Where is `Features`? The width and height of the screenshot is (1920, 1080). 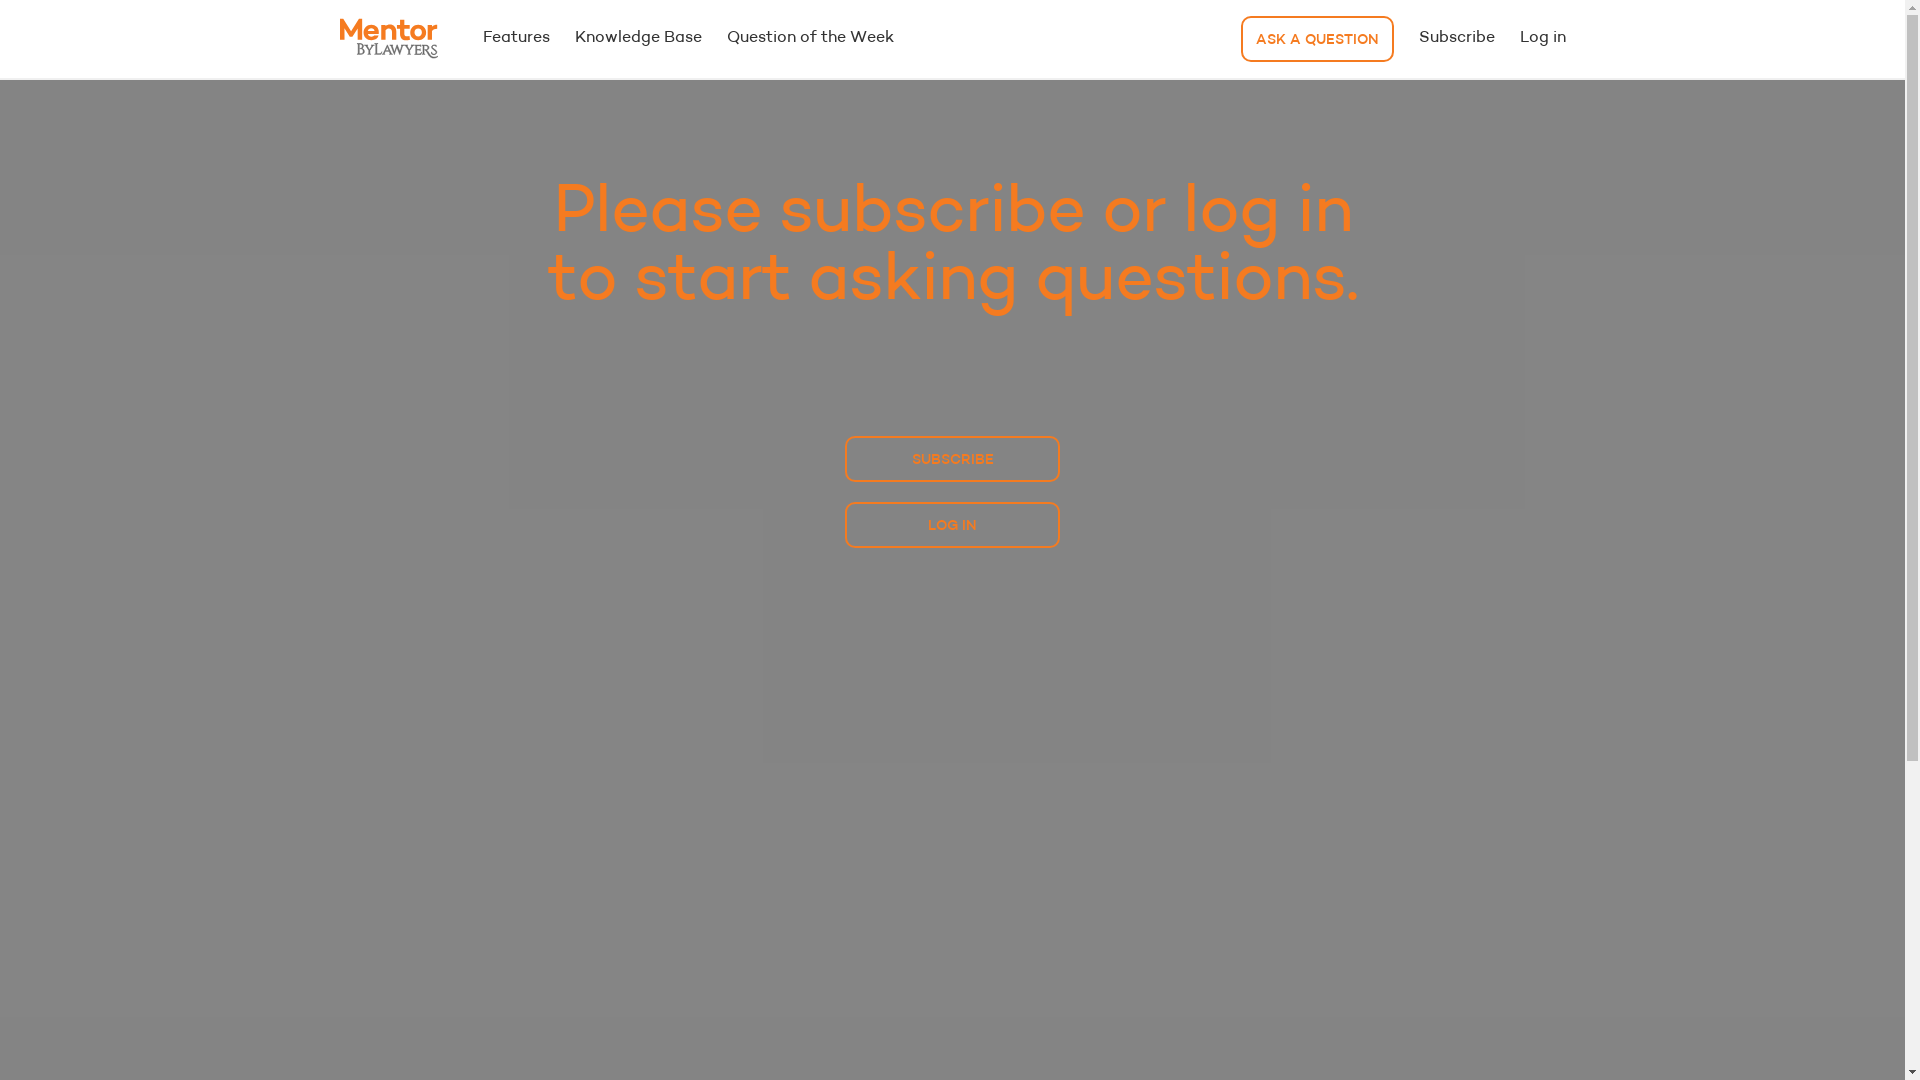 Features is located at coordinates (516, 38).